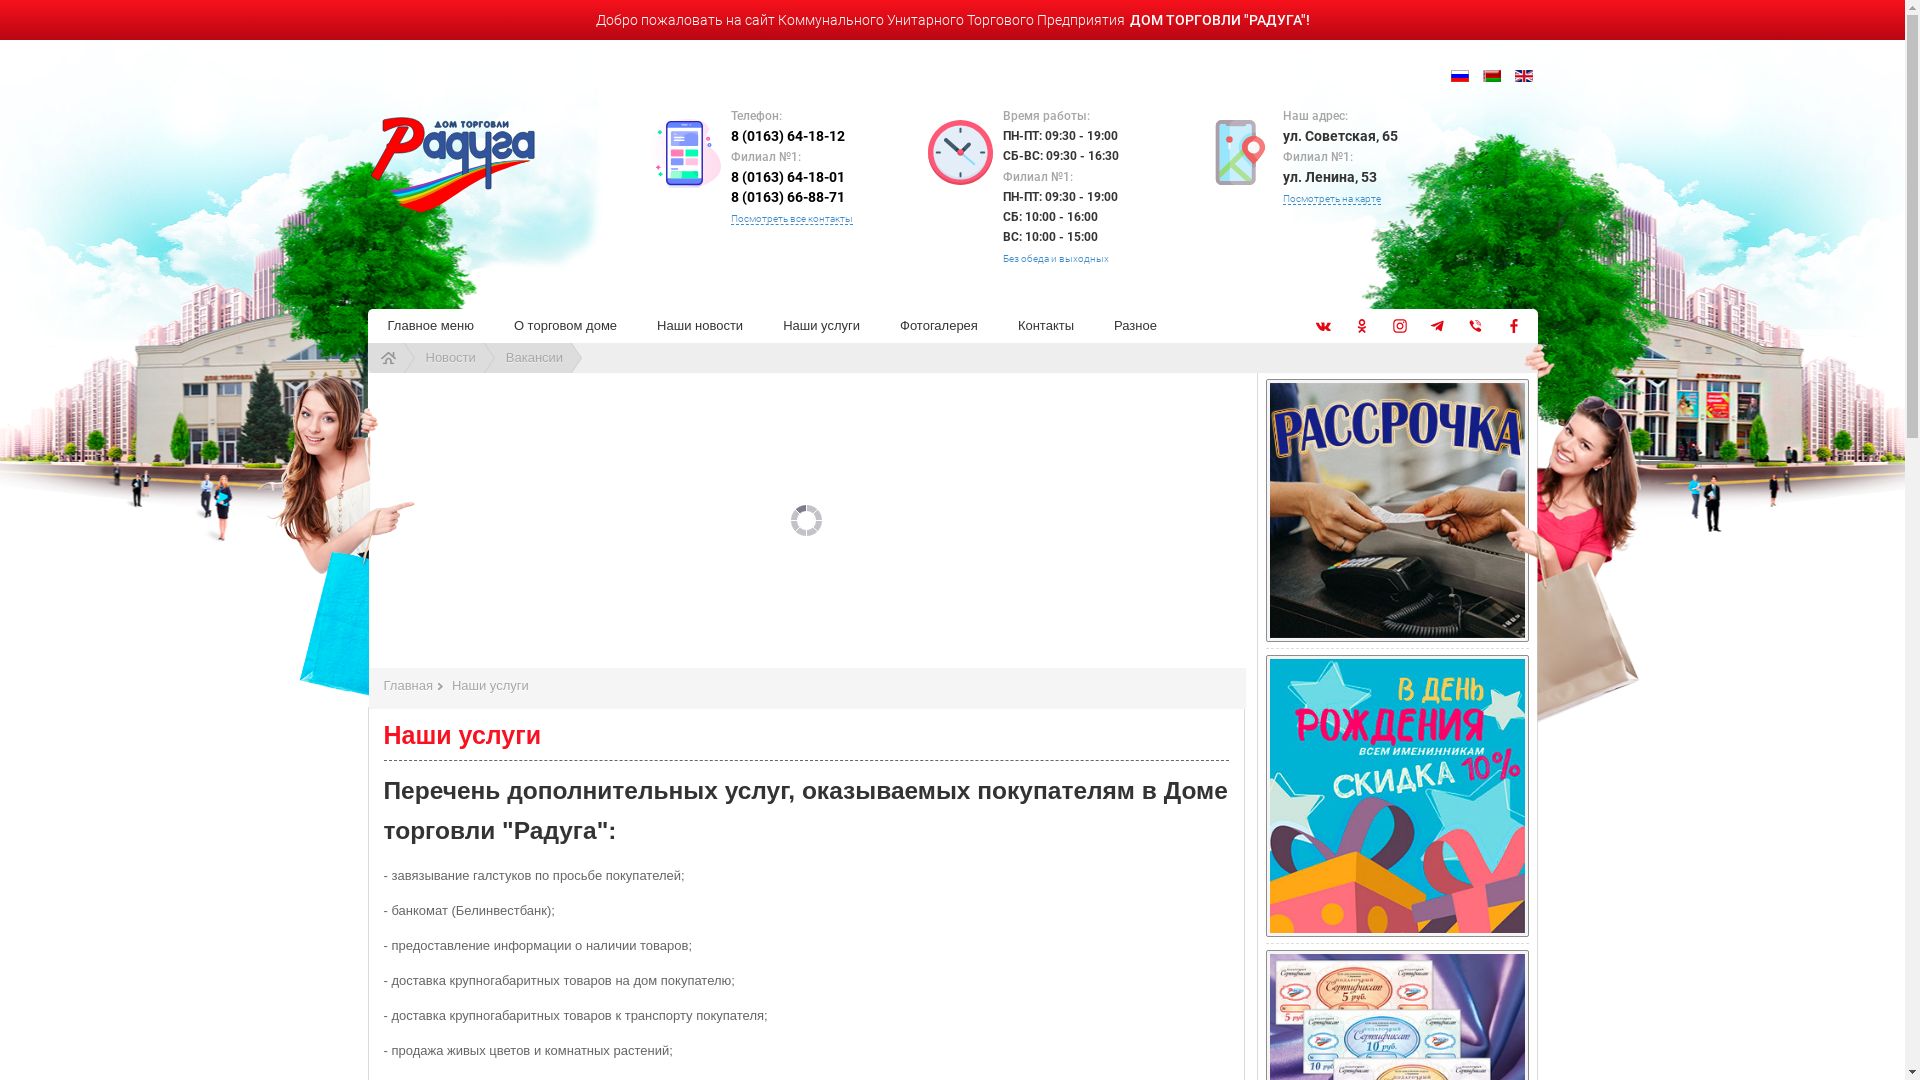 The image size is (1920, 1080). I want to click on Belarusian (be-BY), so click(1492, 76).